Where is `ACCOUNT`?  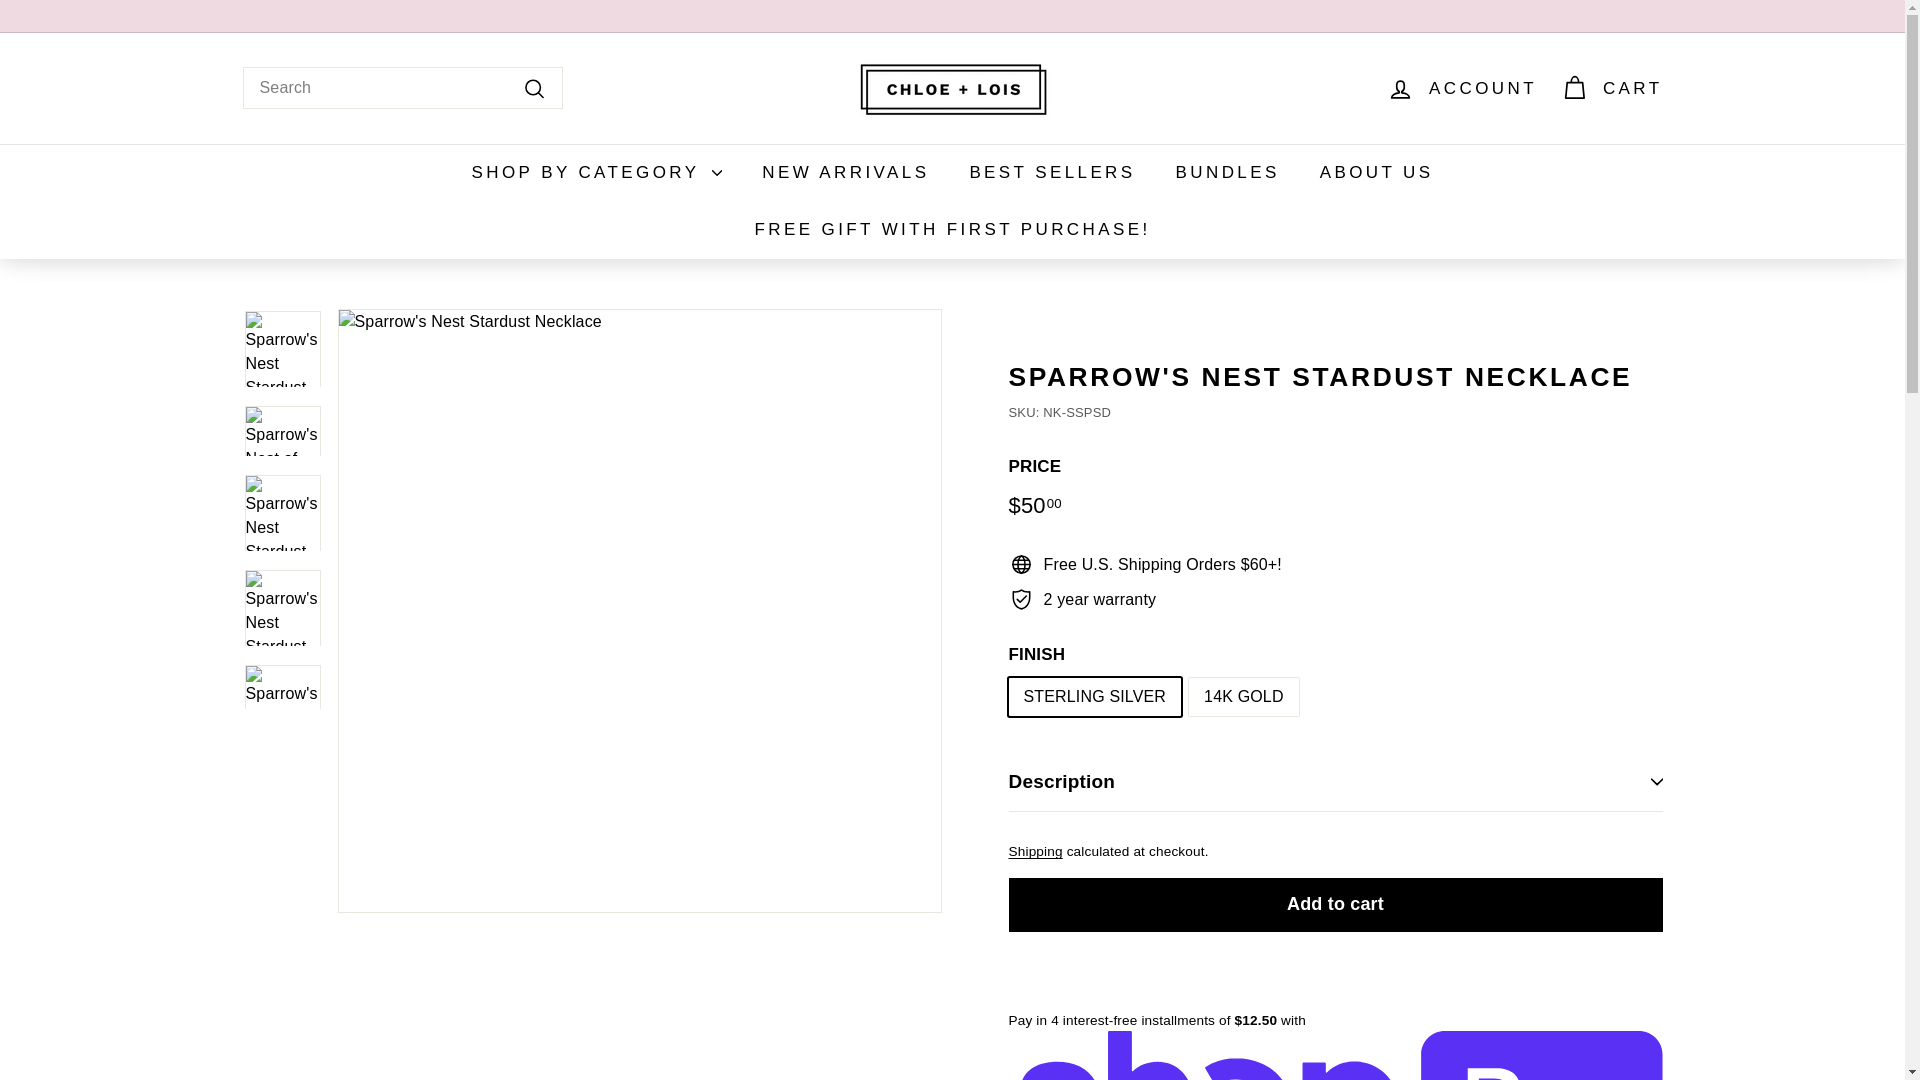
ACCOUNT is located at coordinates (1462, 88).